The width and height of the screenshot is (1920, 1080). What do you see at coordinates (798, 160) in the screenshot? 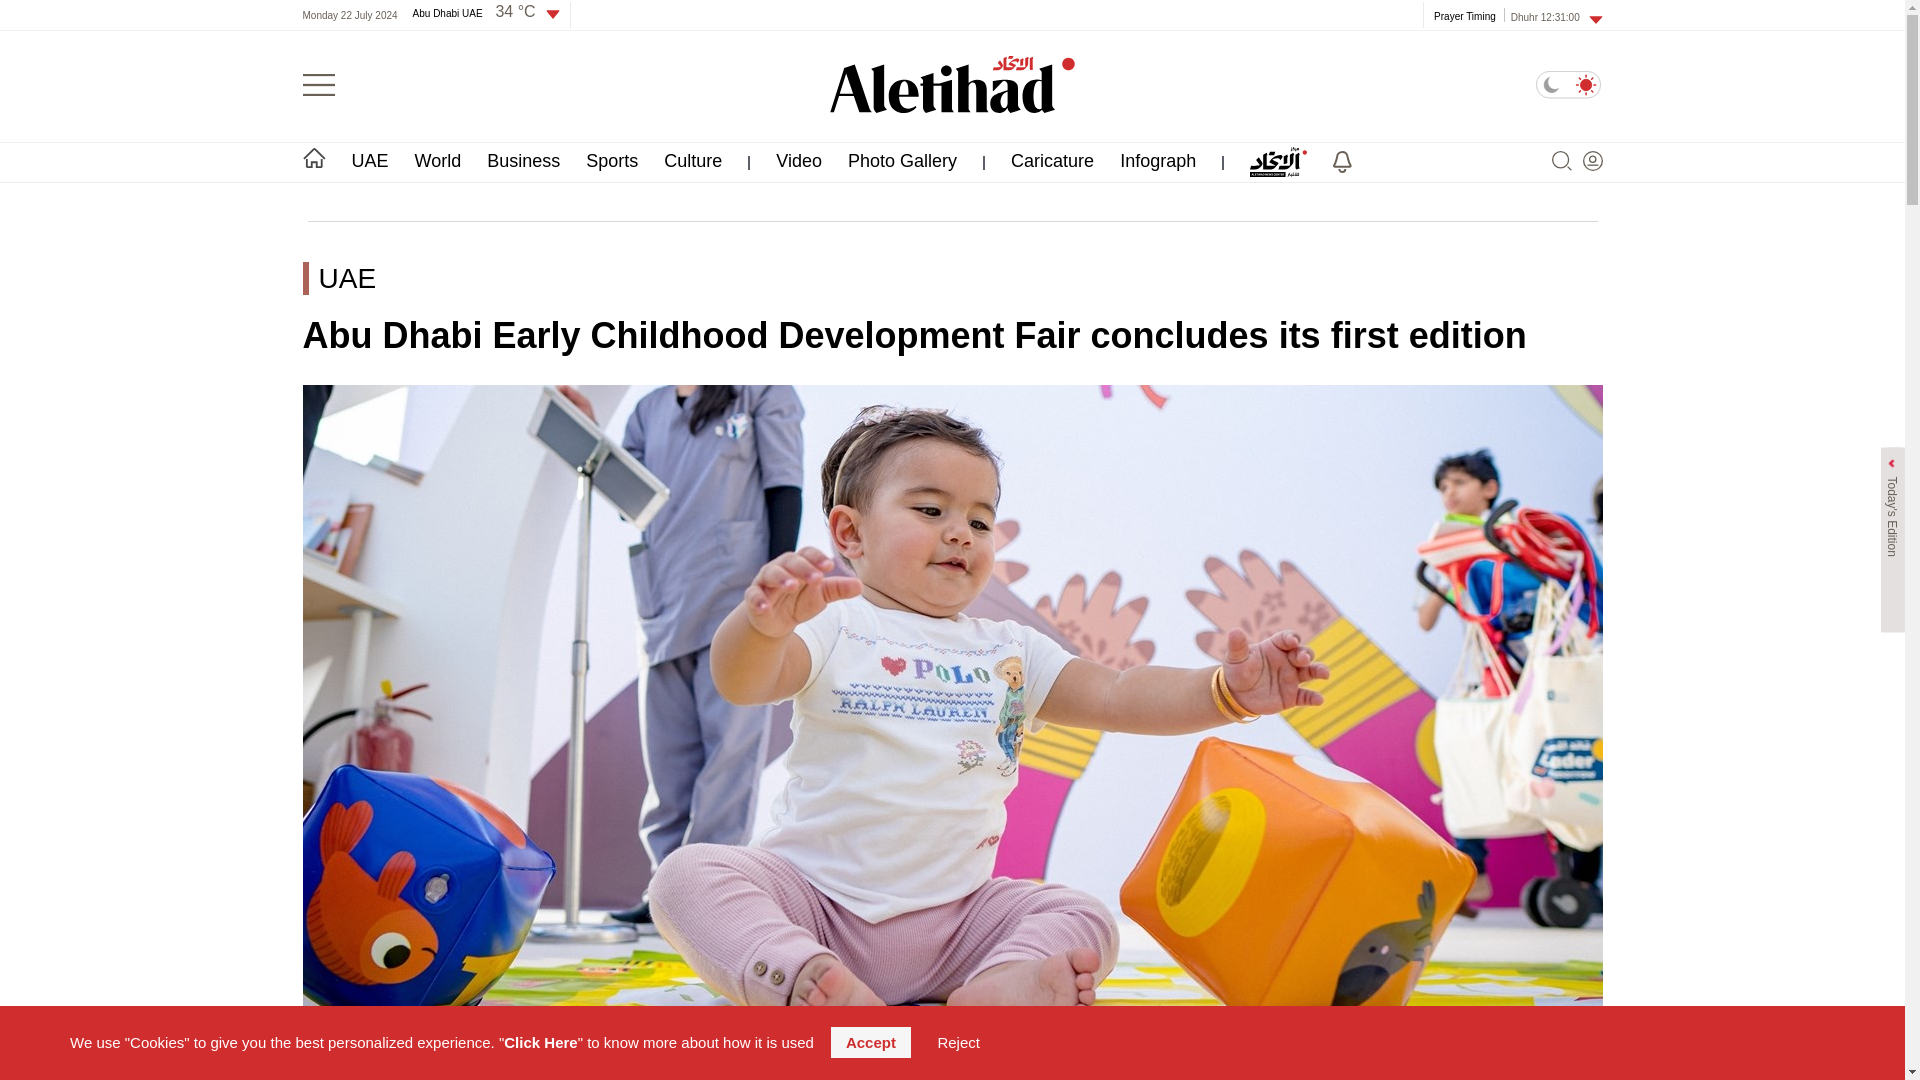
I see `Video` at bounding box center [798, 160].